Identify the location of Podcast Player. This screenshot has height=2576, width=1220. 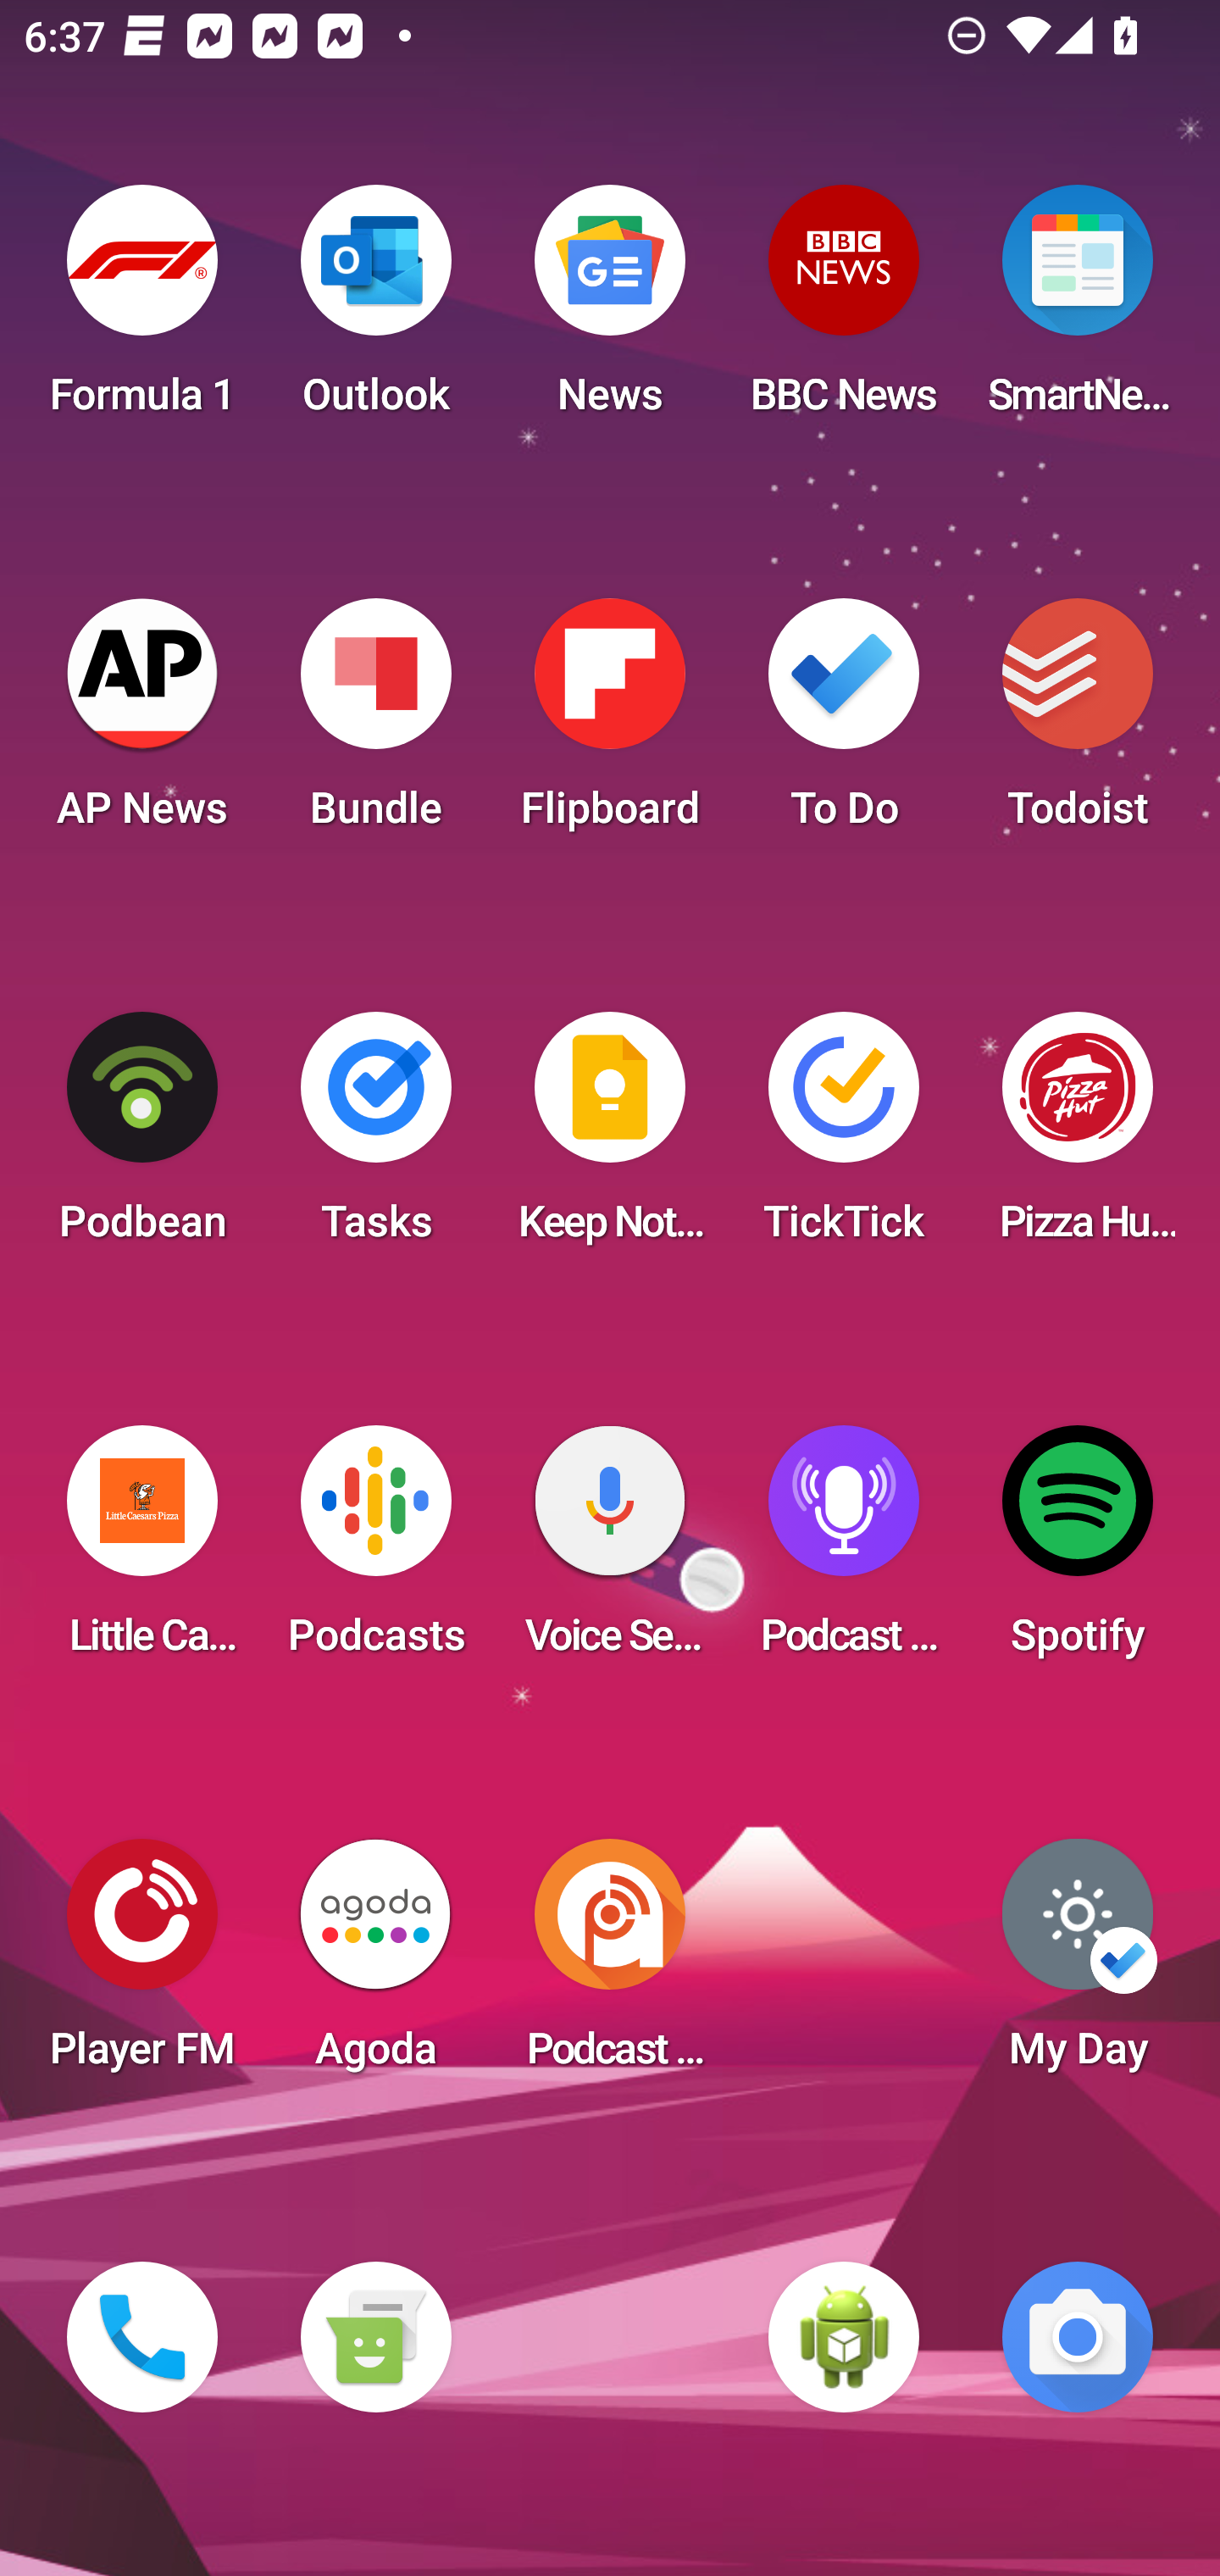
(844, 1551).